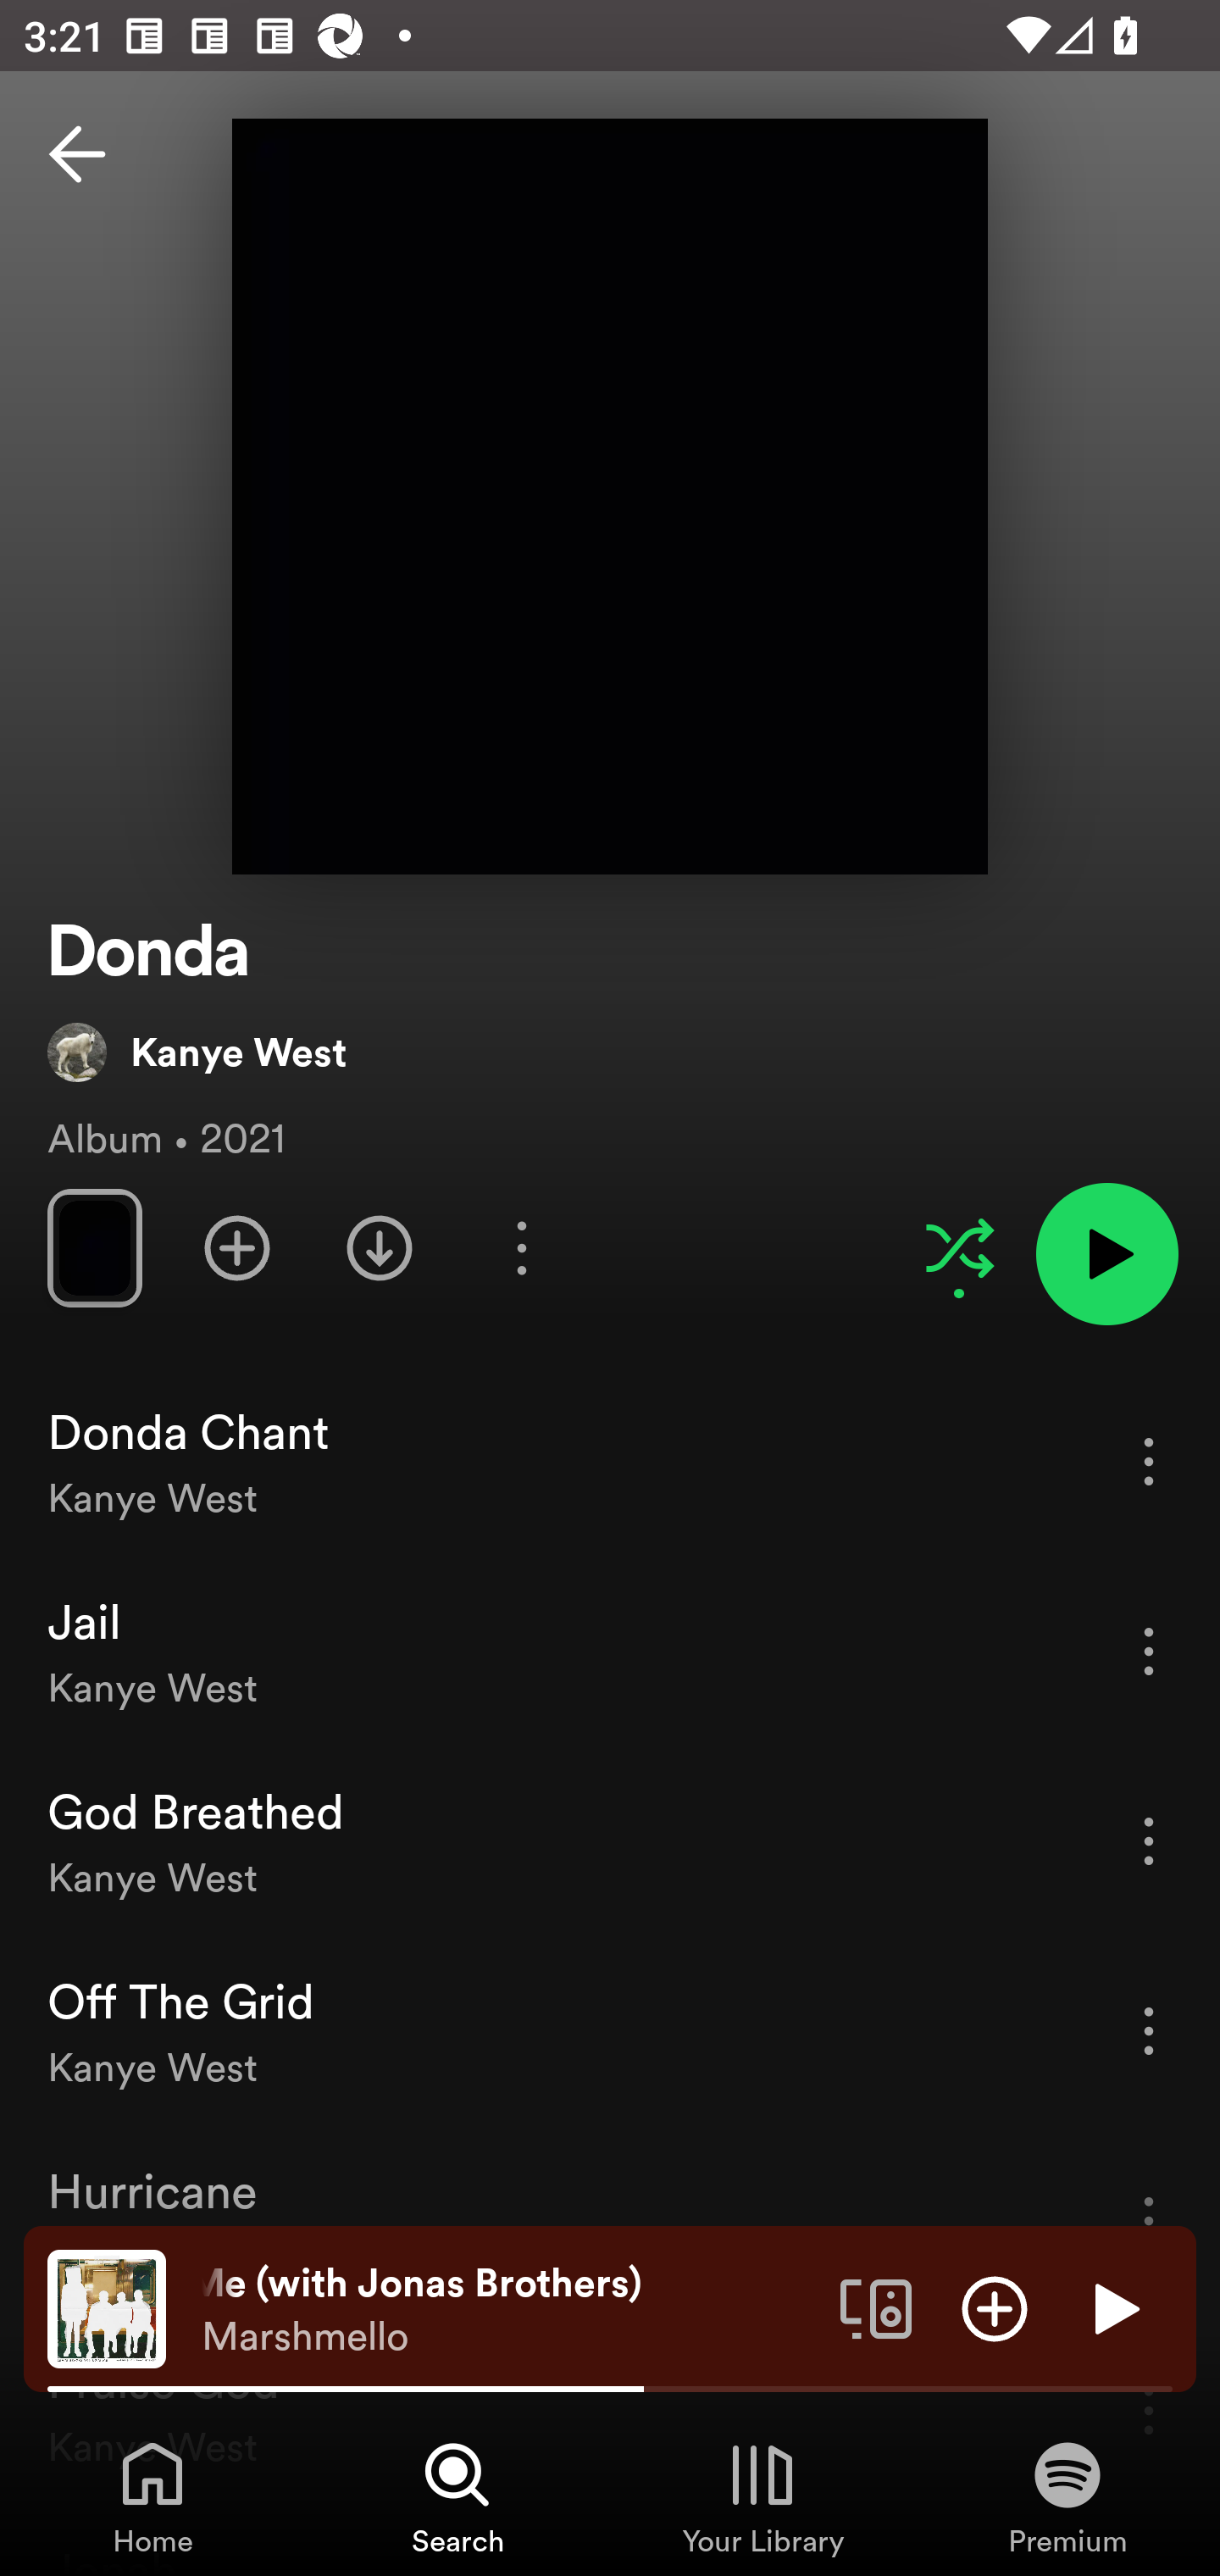 This screenshot has width=1220, height=2576. I want to click on Download, so click(380, 1247).